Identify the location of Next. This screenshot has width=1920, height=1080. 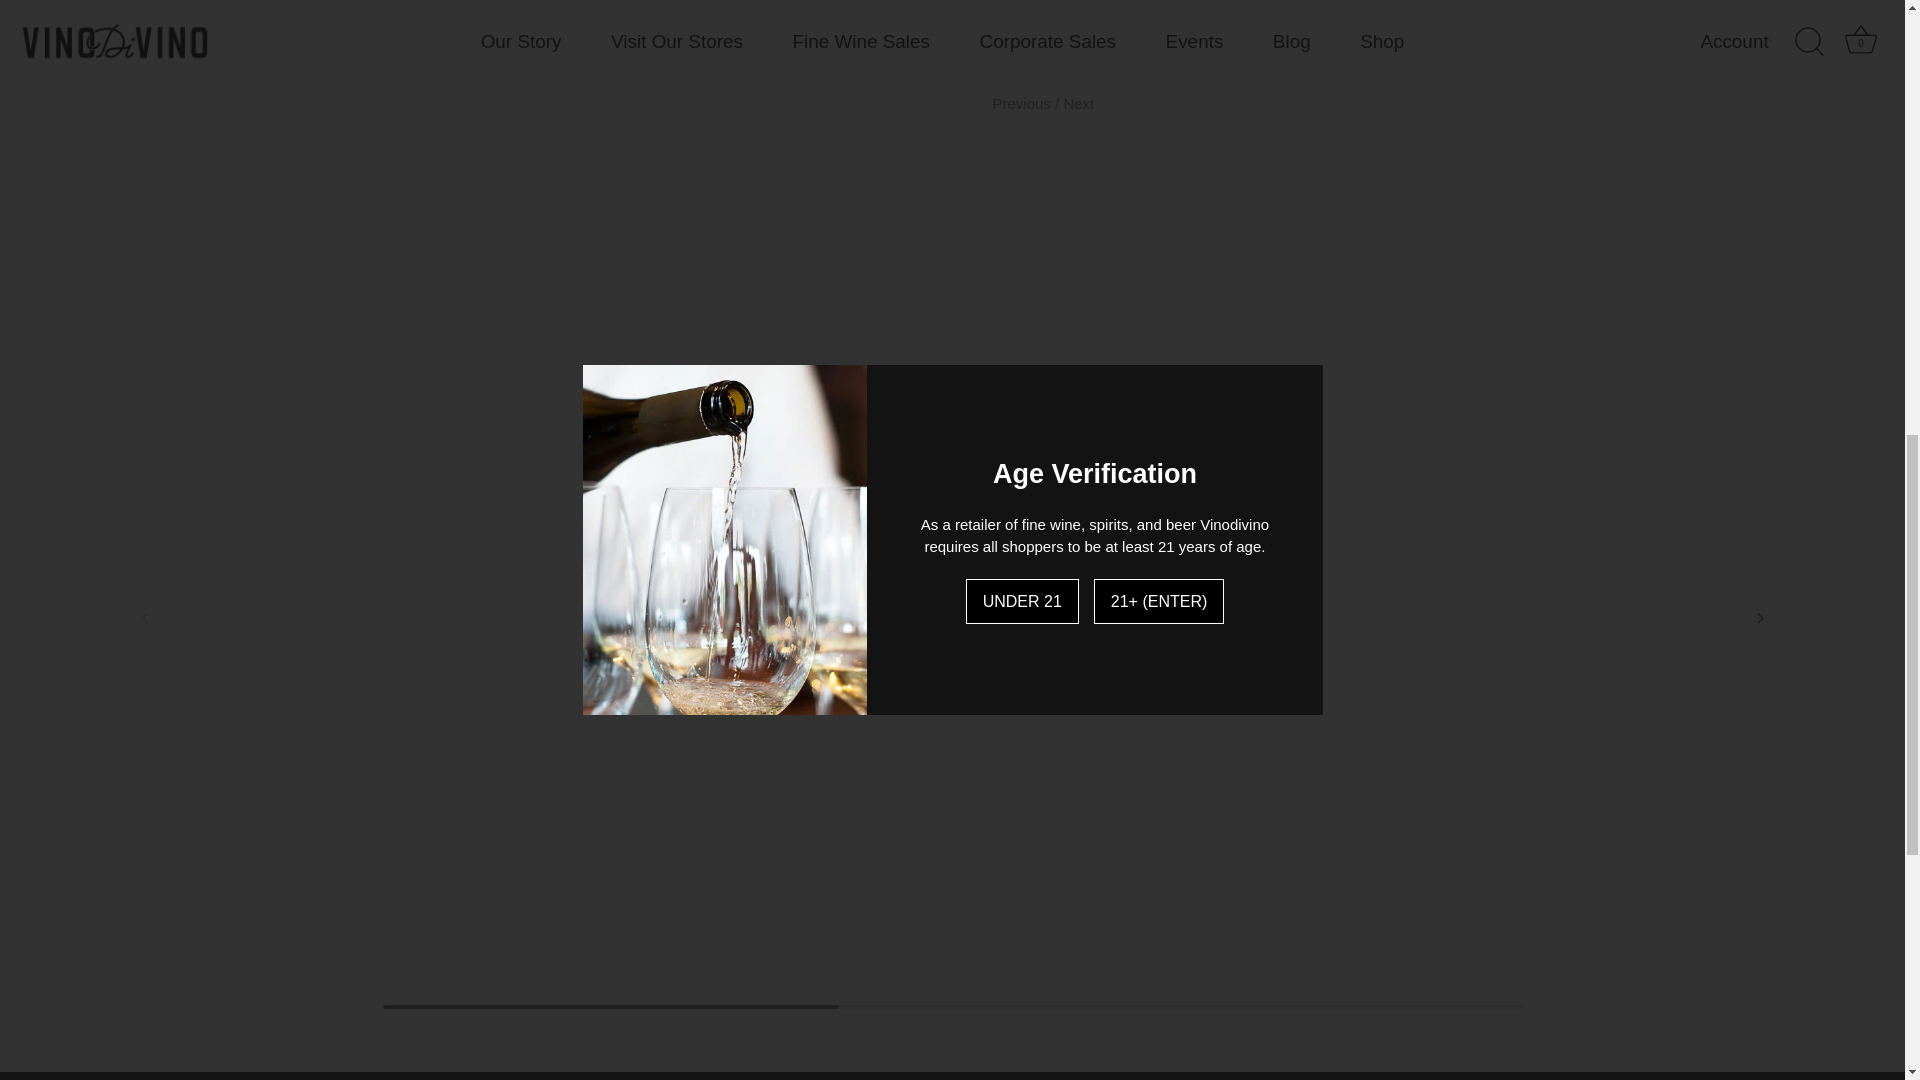
(1078, 104).